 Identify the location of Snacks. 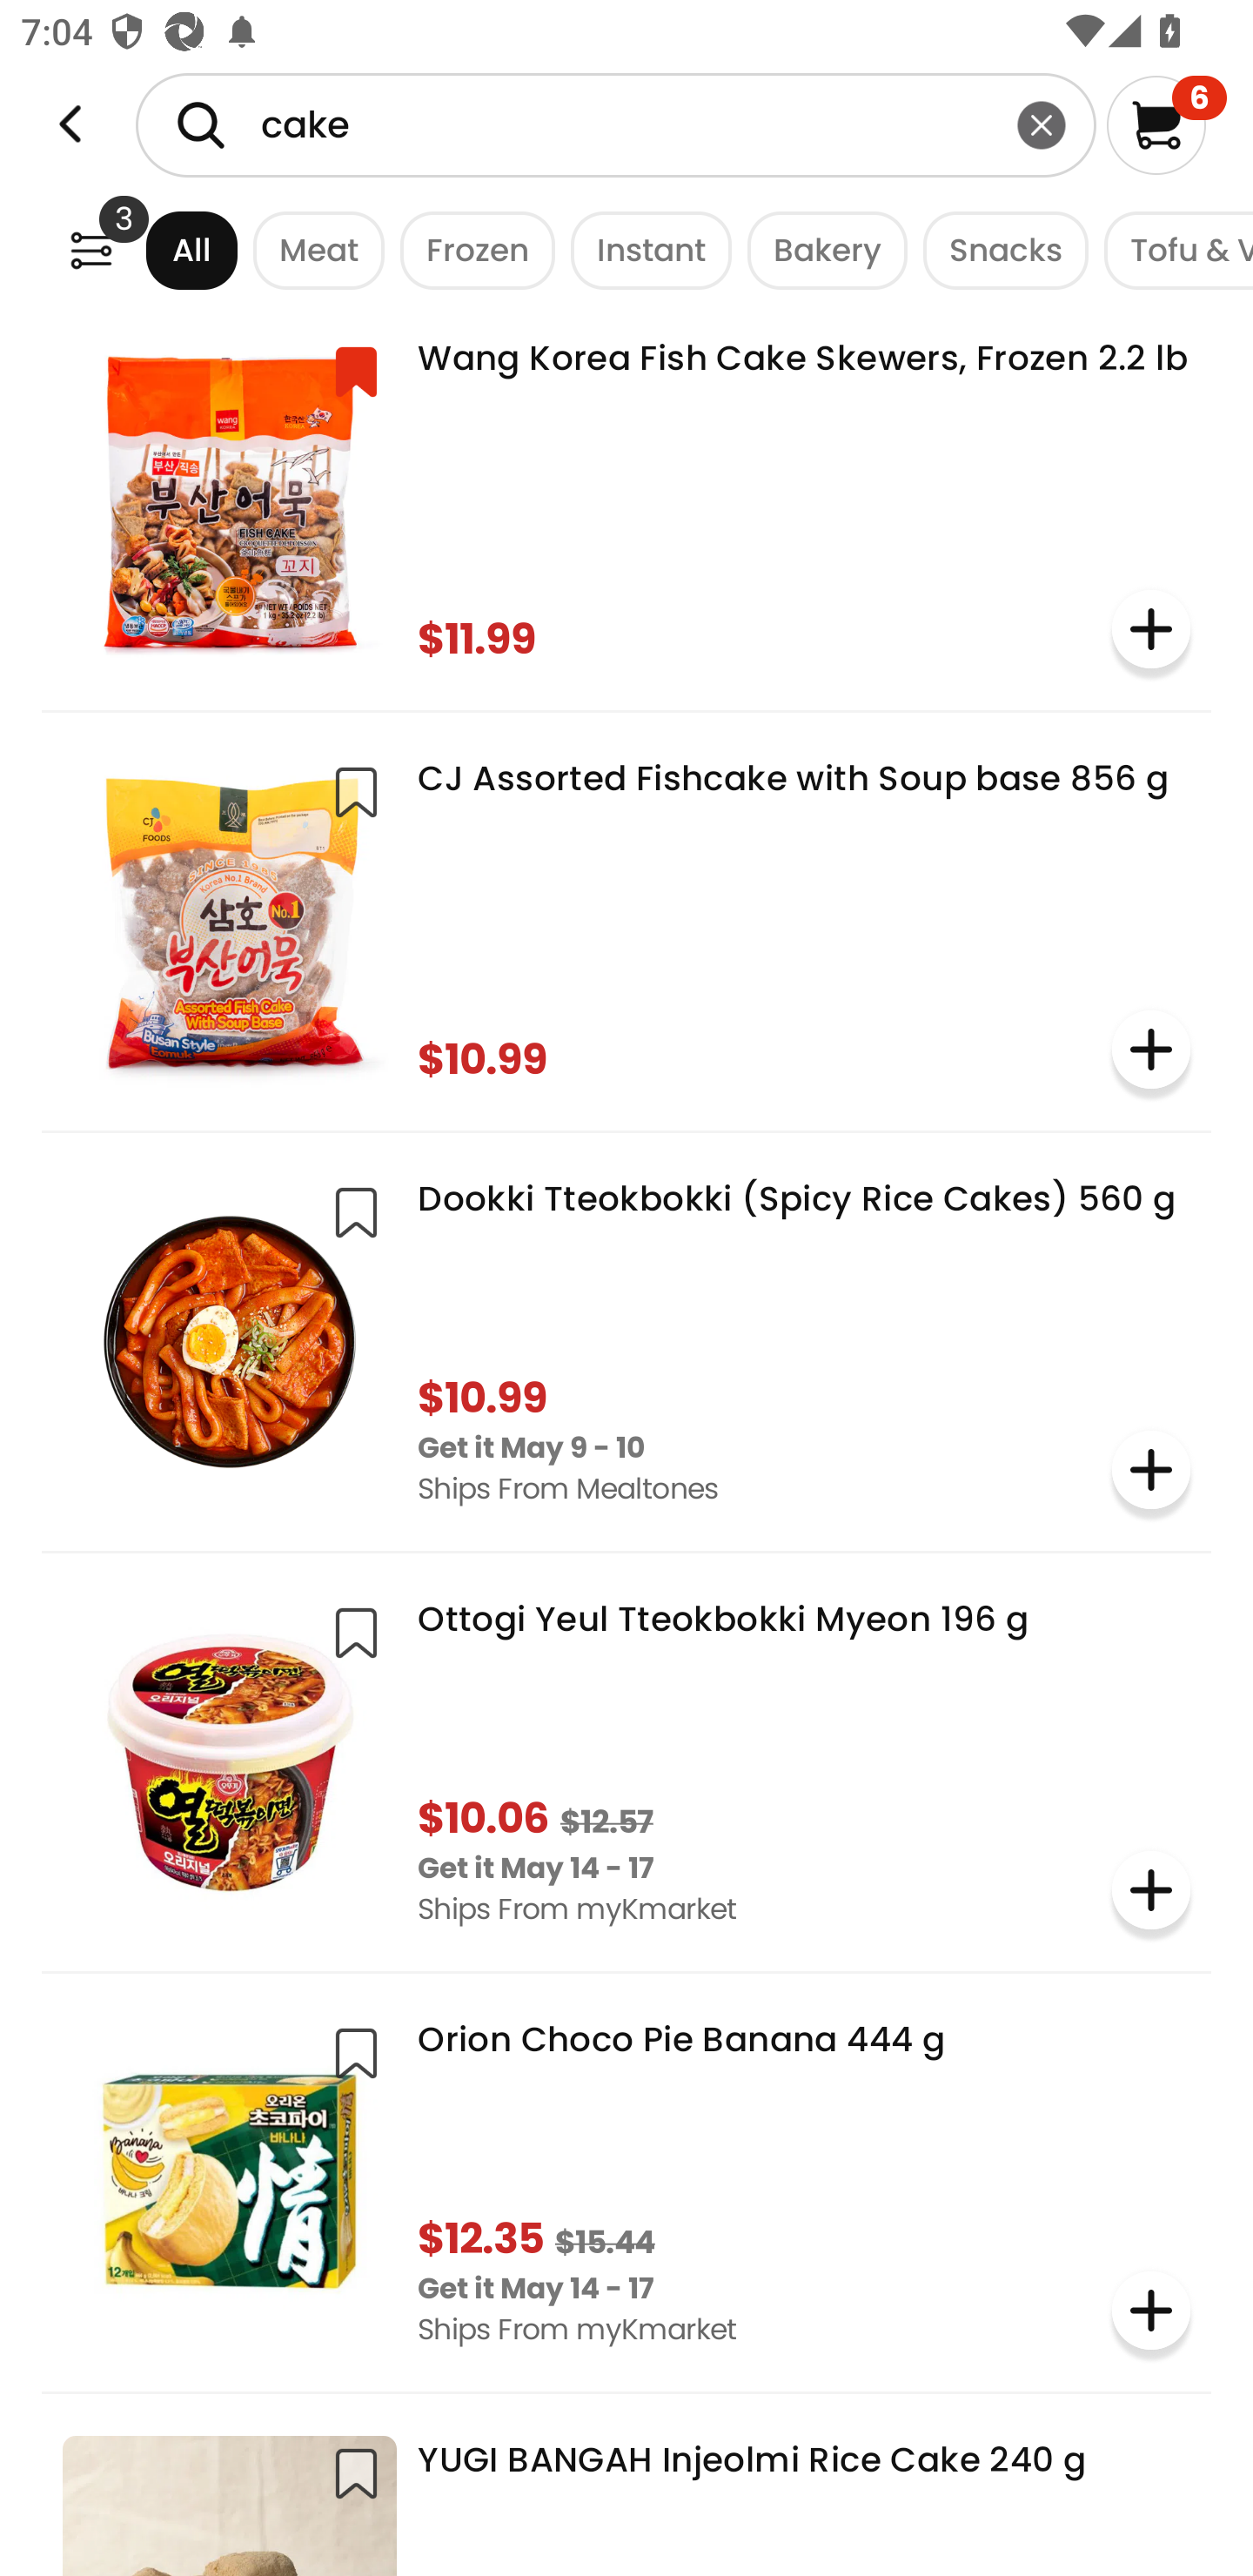
(997, 249).